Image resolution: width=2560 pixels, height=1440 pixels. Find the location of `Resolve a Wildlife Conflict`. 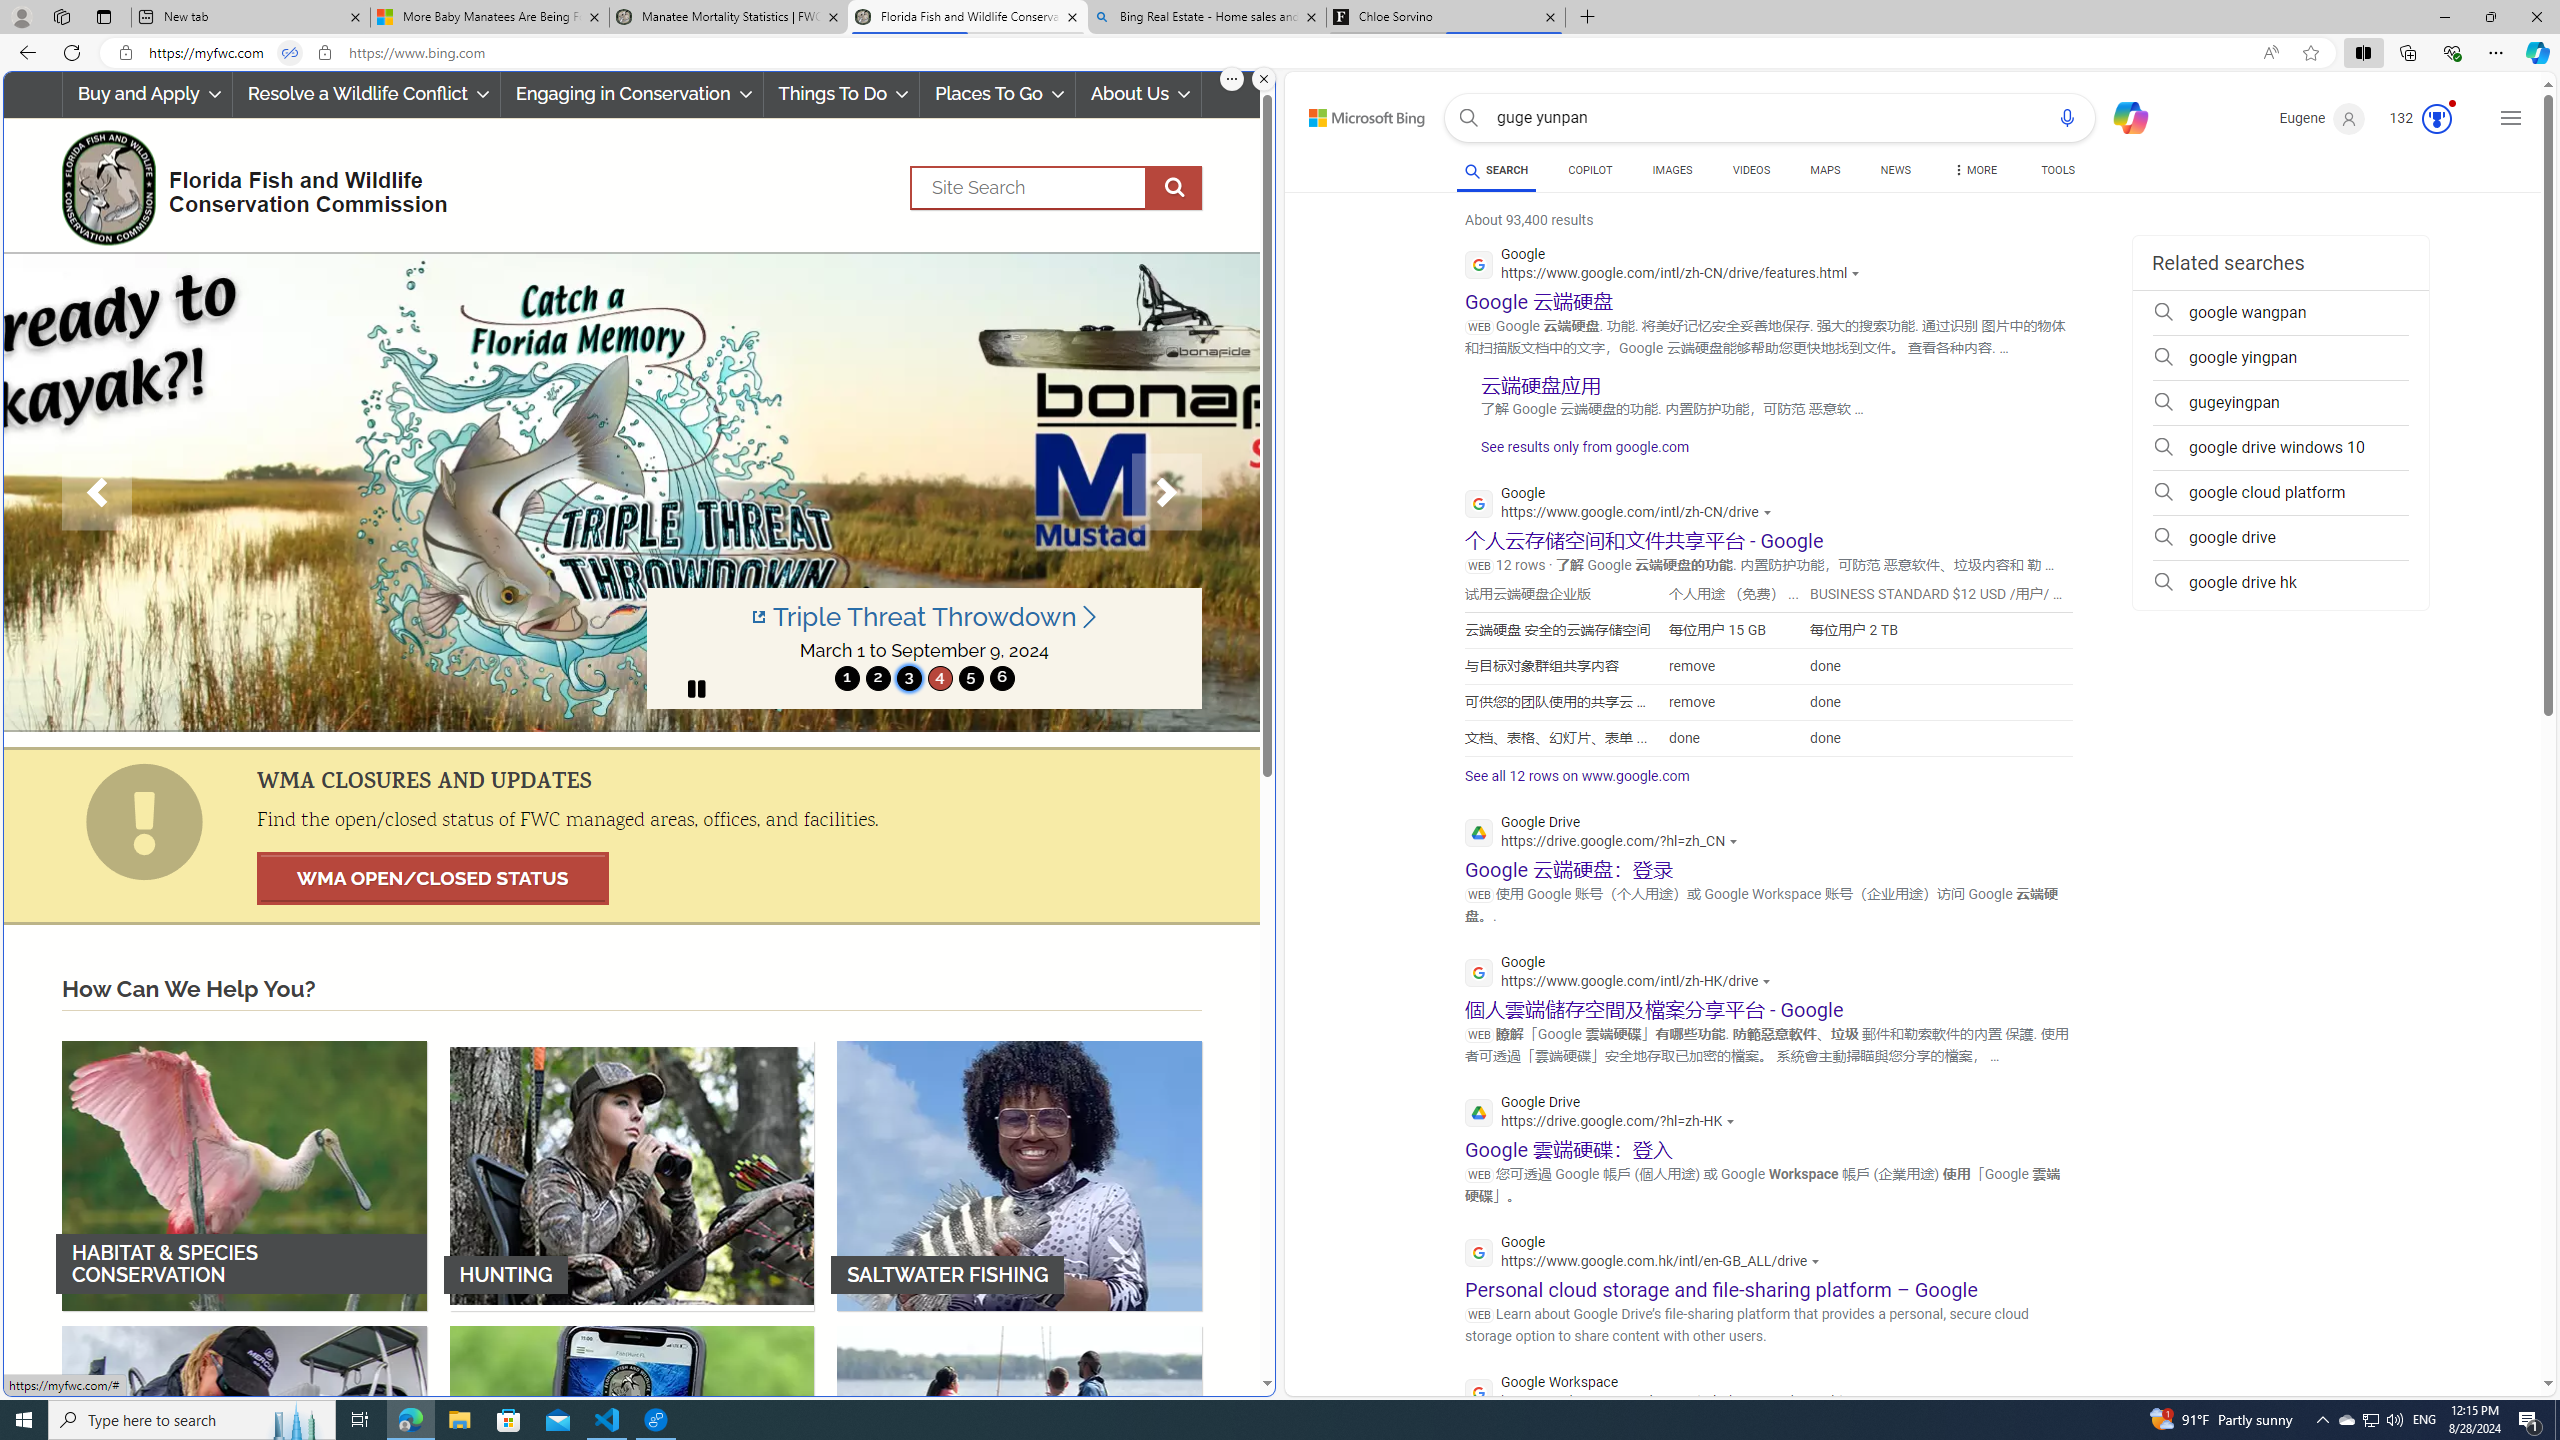

Resolve a Wildlife Conflict is located at coordinates (366, 94).